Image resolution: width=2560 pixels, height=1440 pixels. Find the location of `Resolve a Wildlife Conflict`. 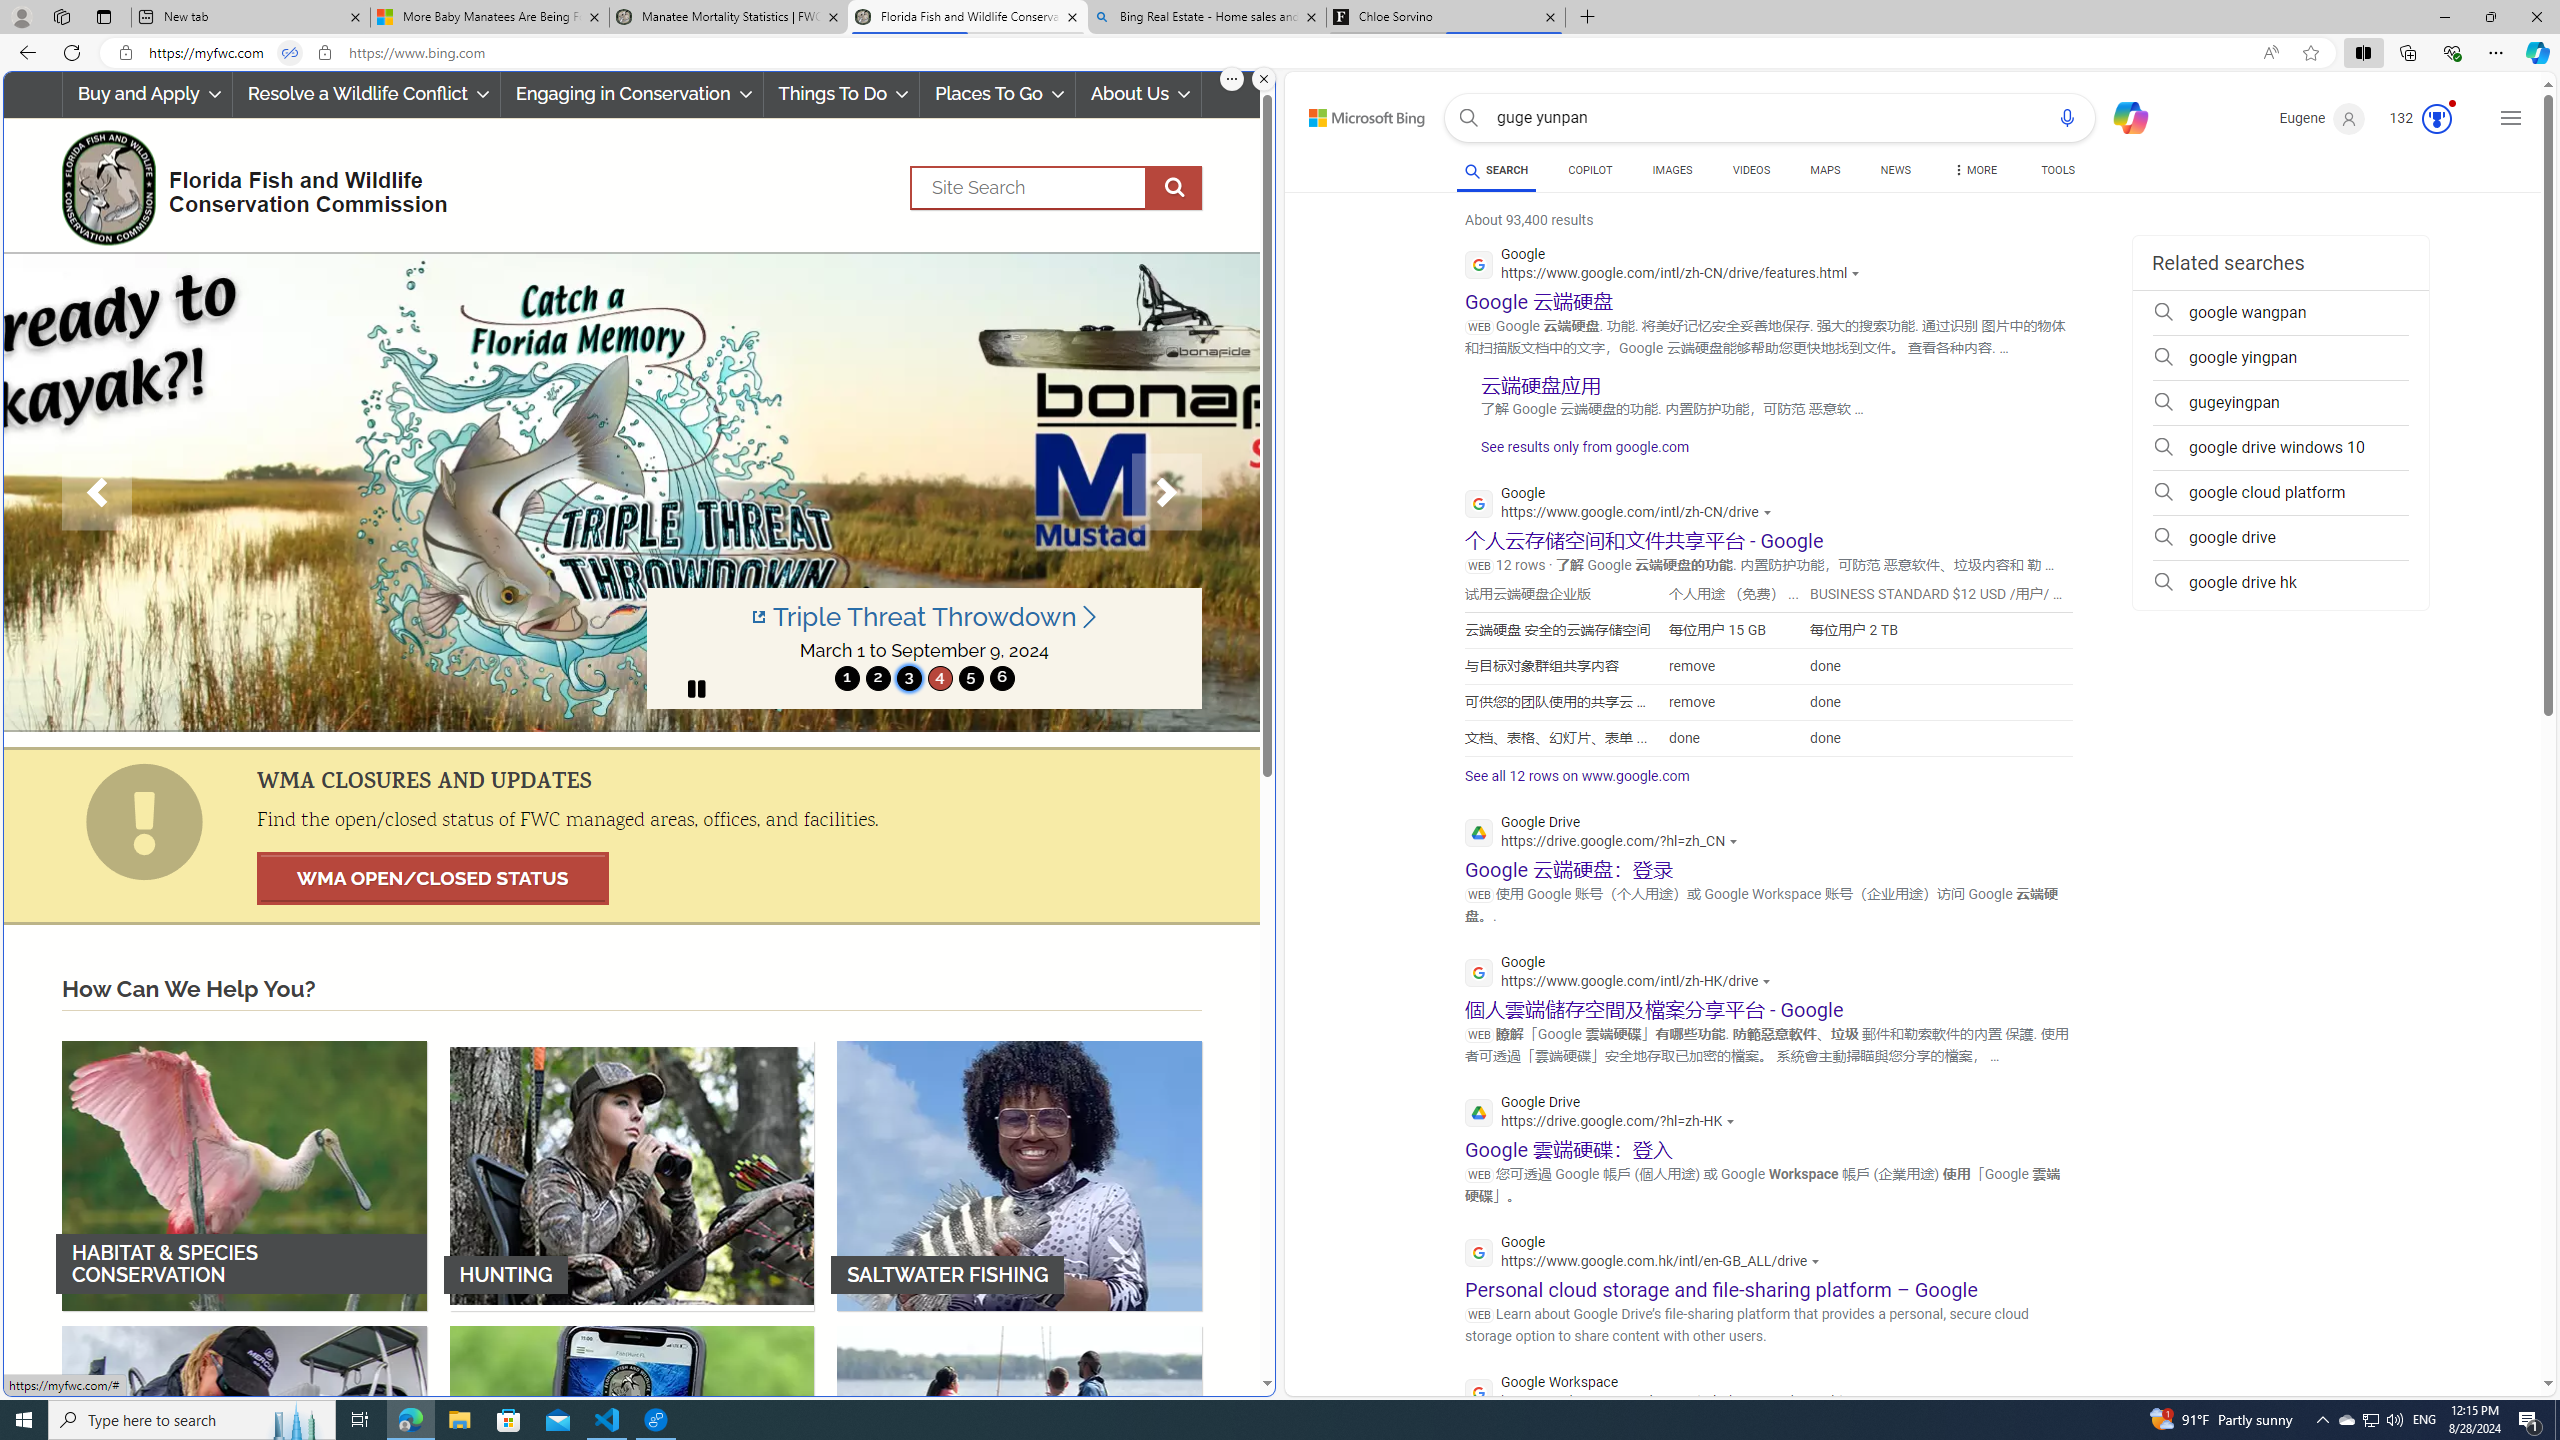

Resolve a Wildlife Conflict is located at coordinates (366, 94).